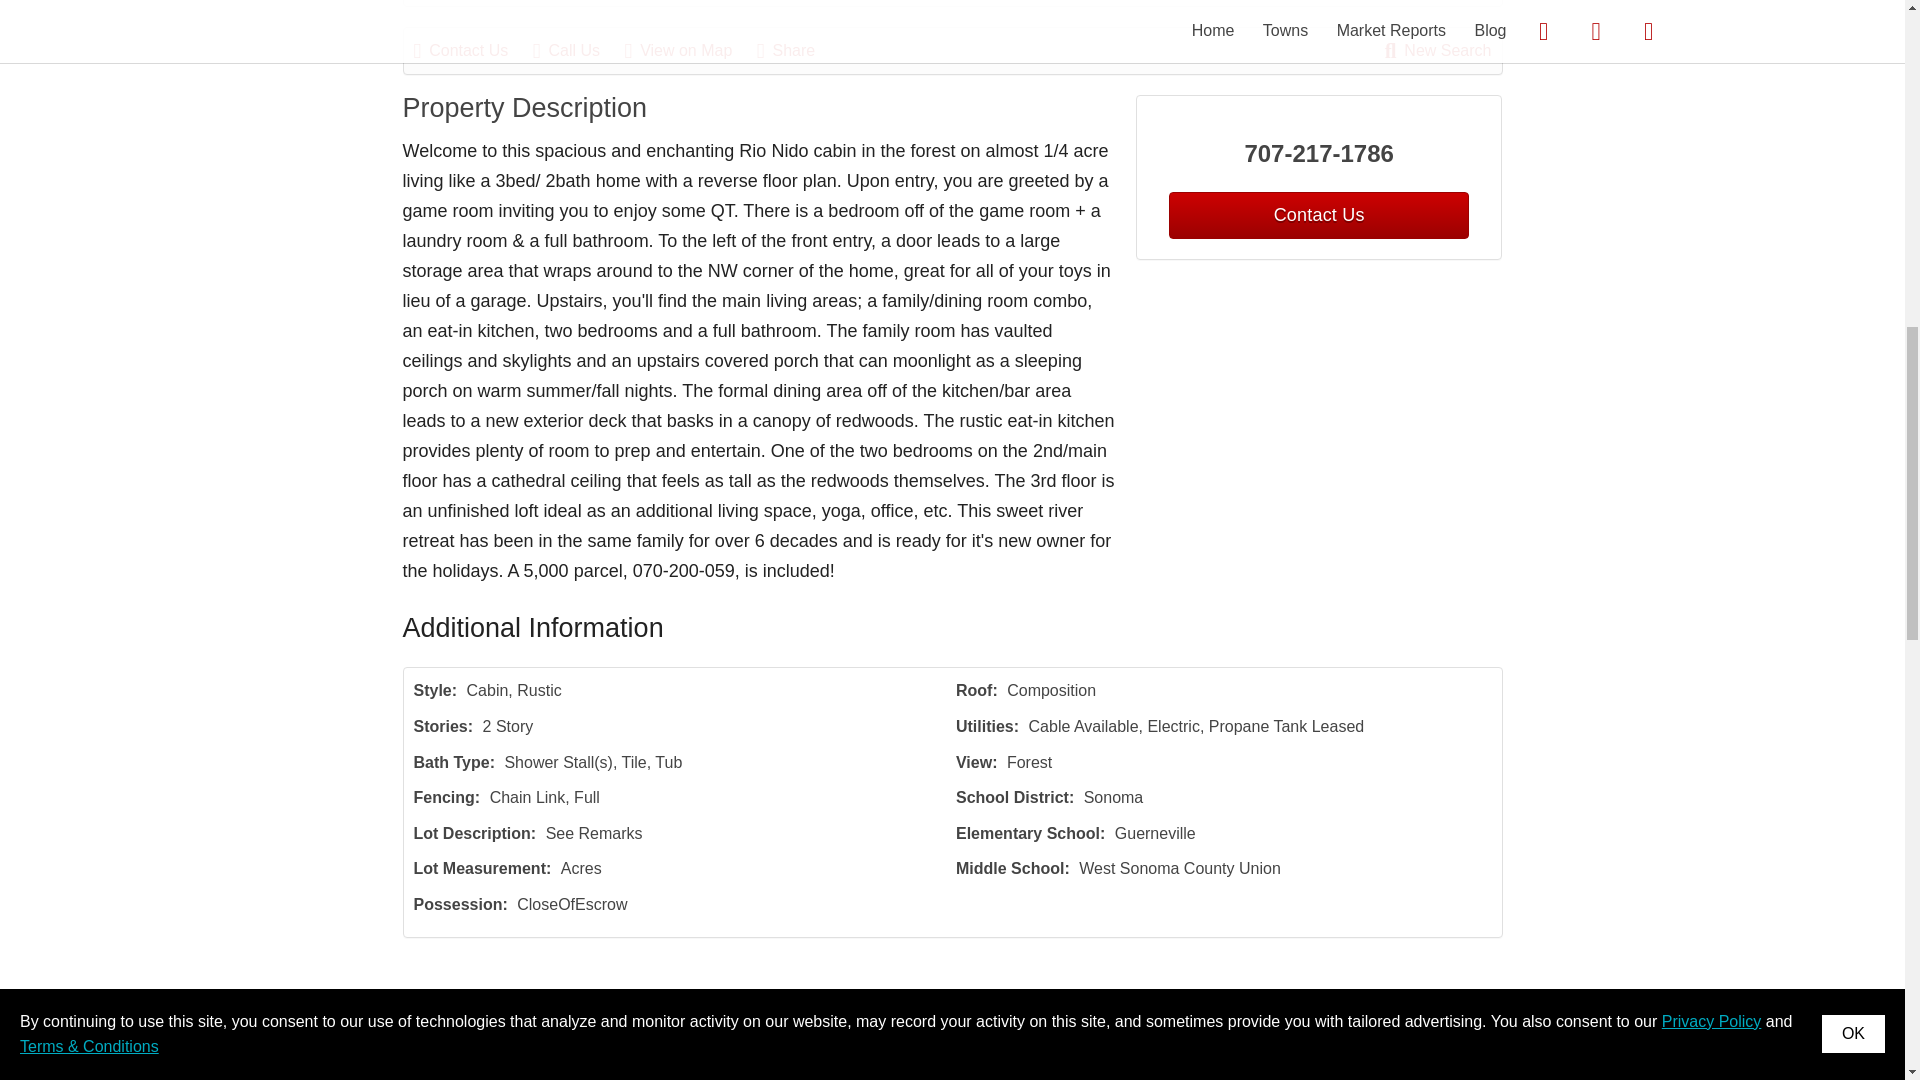  I want to click on Call Us, so click(576, 50).